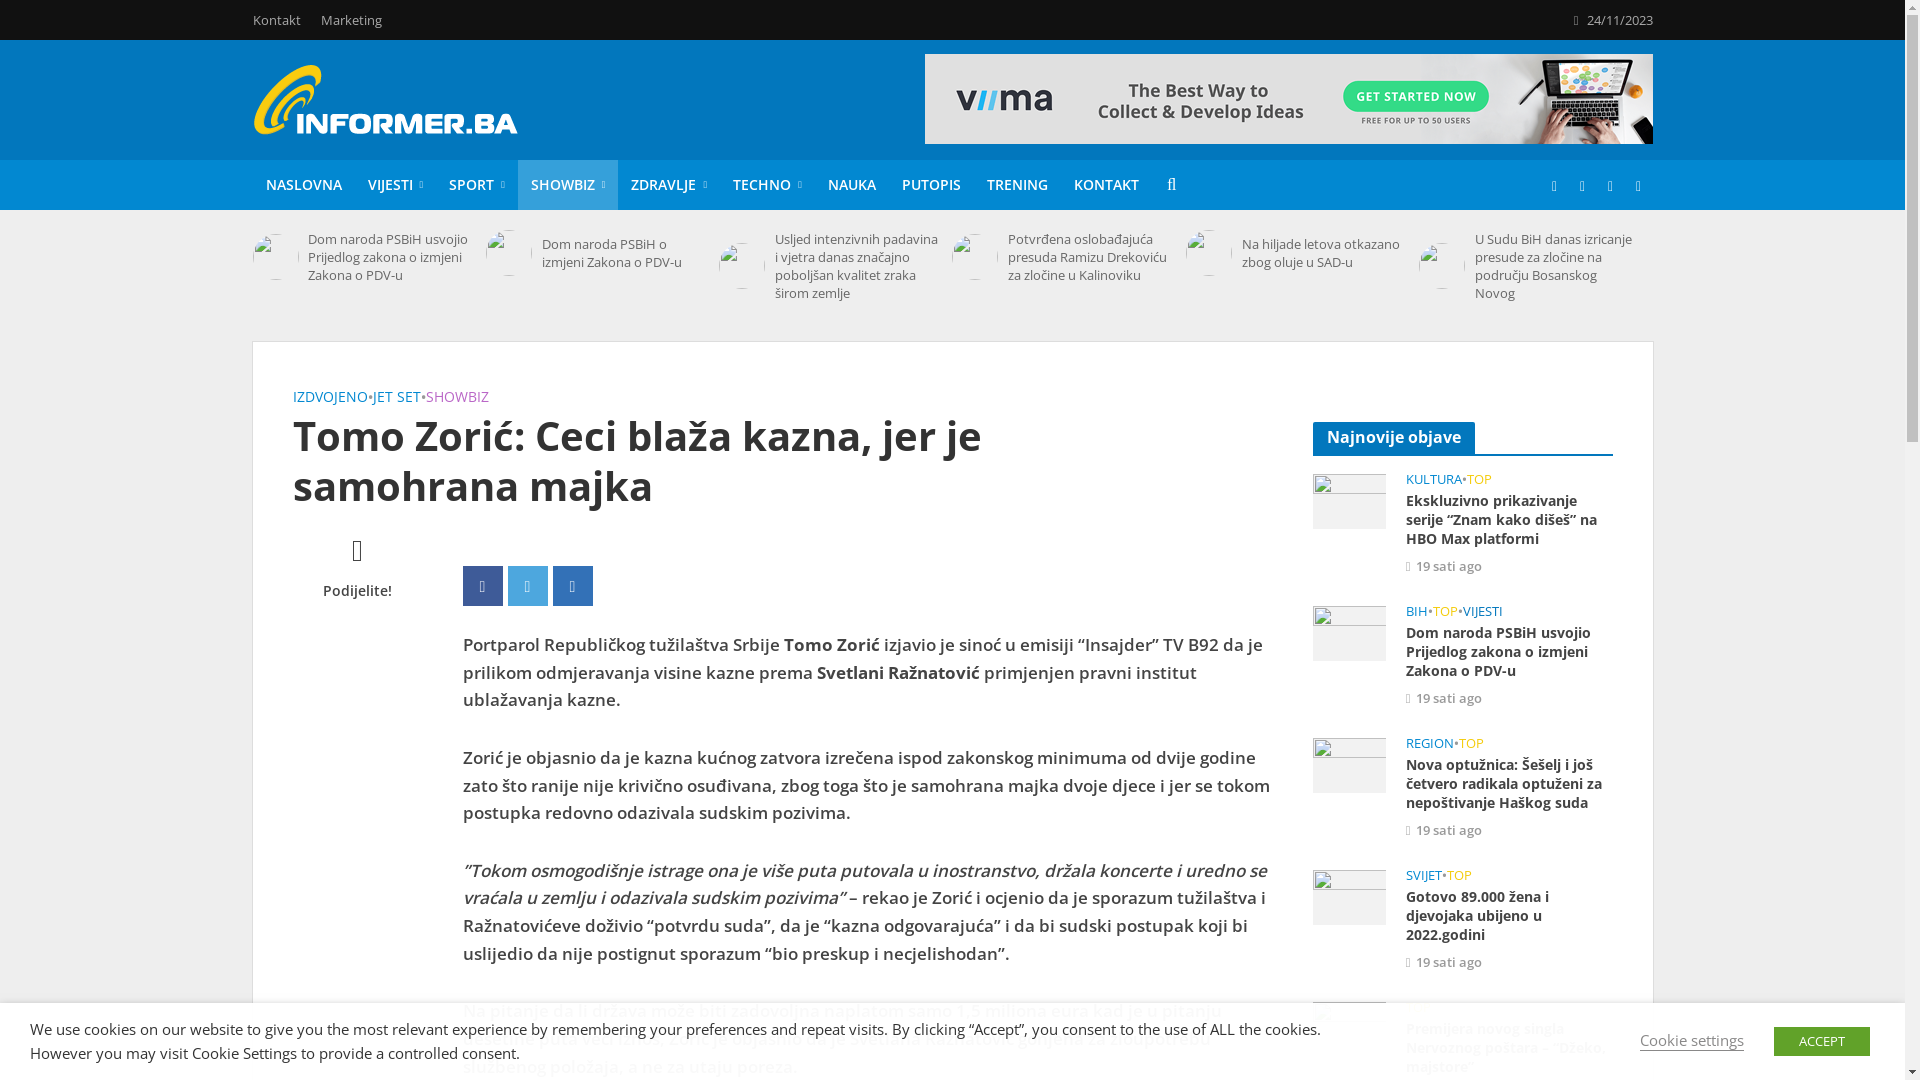 The width and height of the screenshot is (1920, 1080). I want to click on KULTURA, so click(1434, 481).